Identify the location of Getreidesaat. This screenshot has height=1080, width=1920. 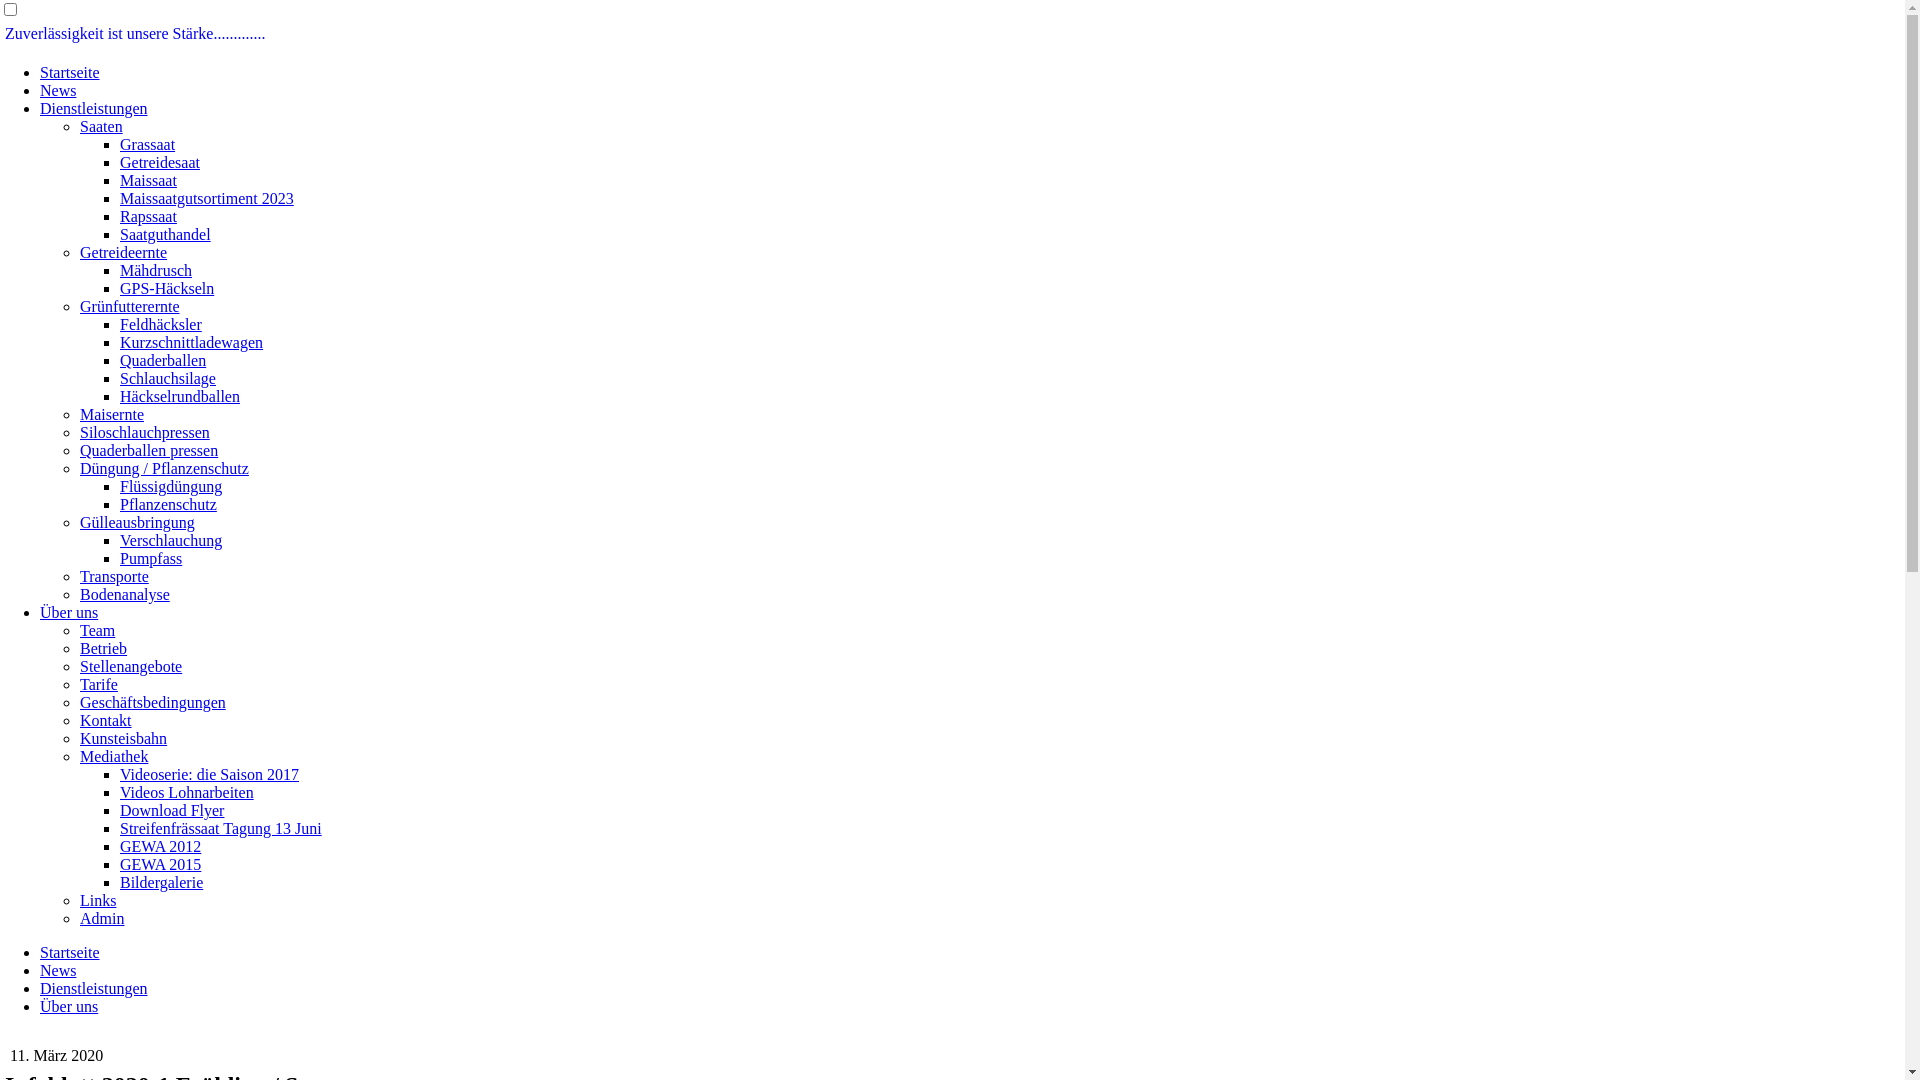
(160, 162).